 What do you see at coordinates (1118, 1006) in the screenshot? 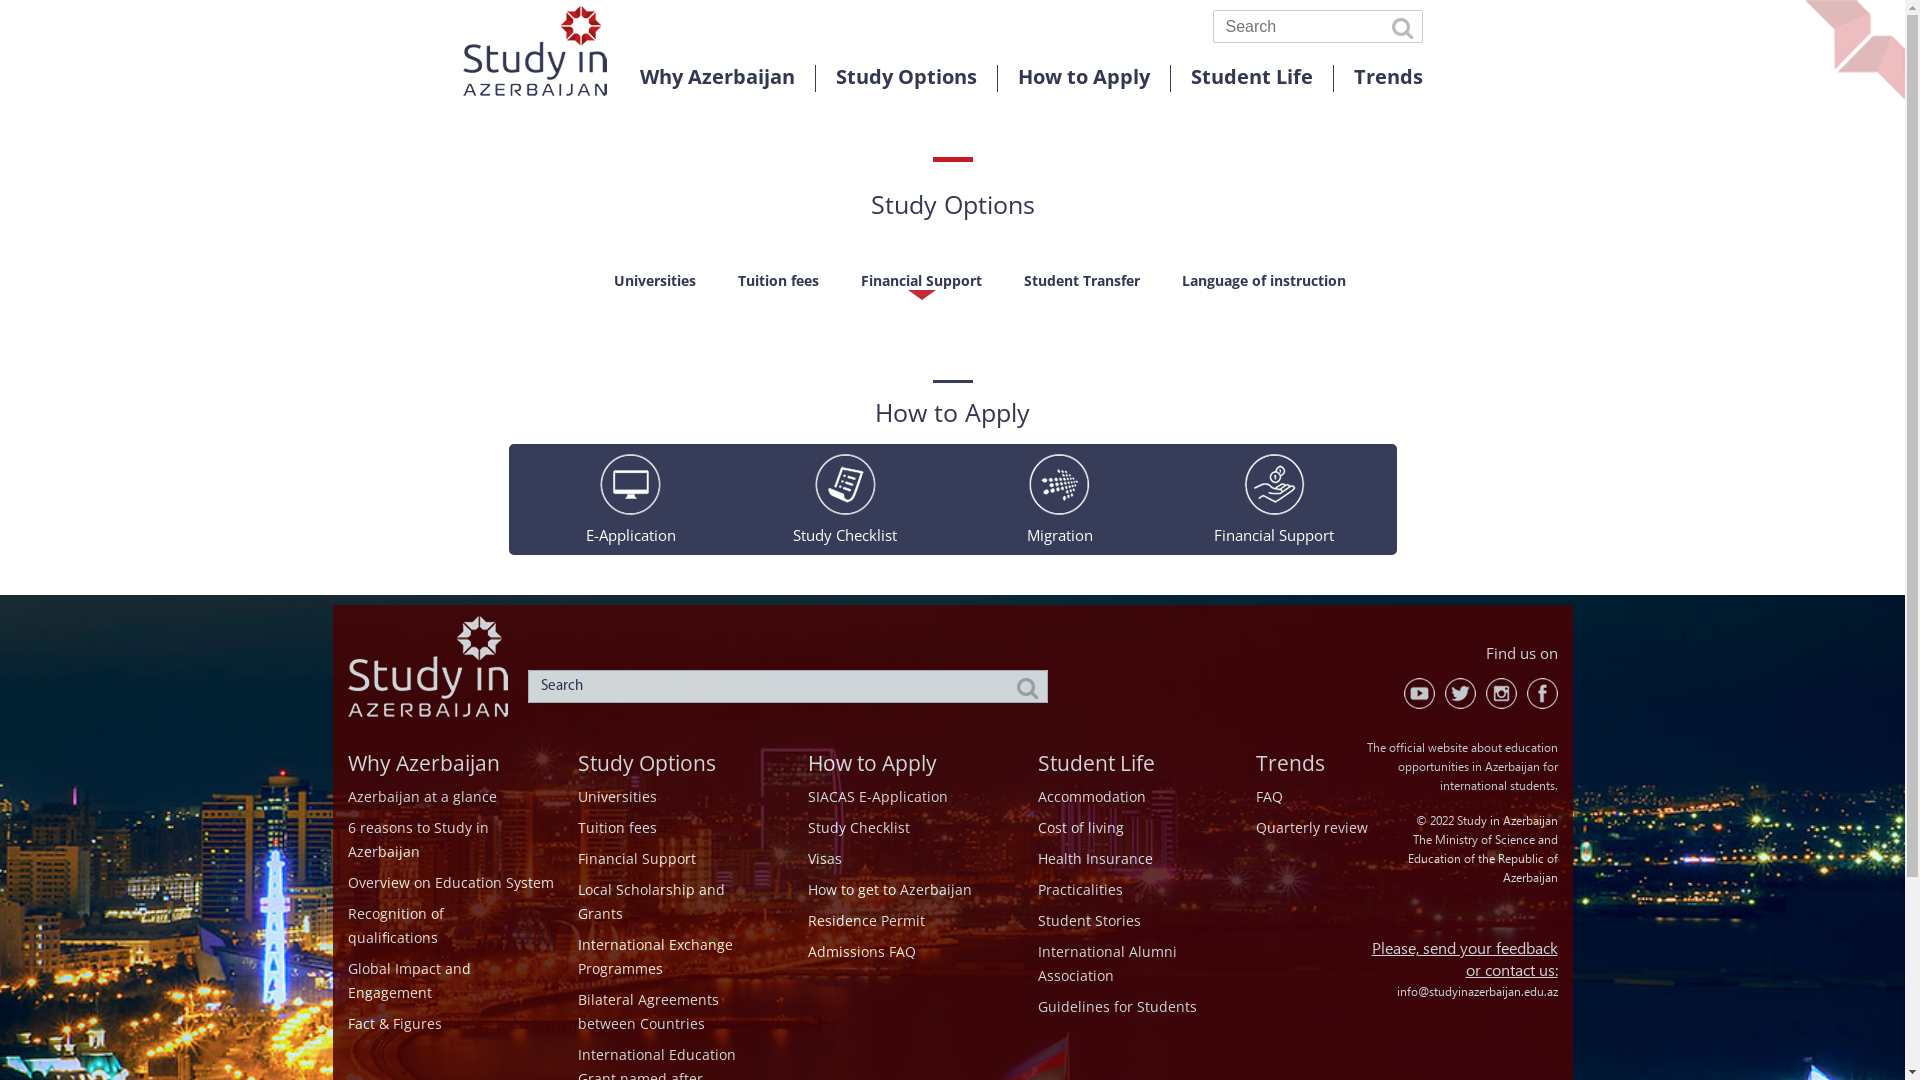
I see `Guidelines for Students` at bounding box center [1118, 1006].